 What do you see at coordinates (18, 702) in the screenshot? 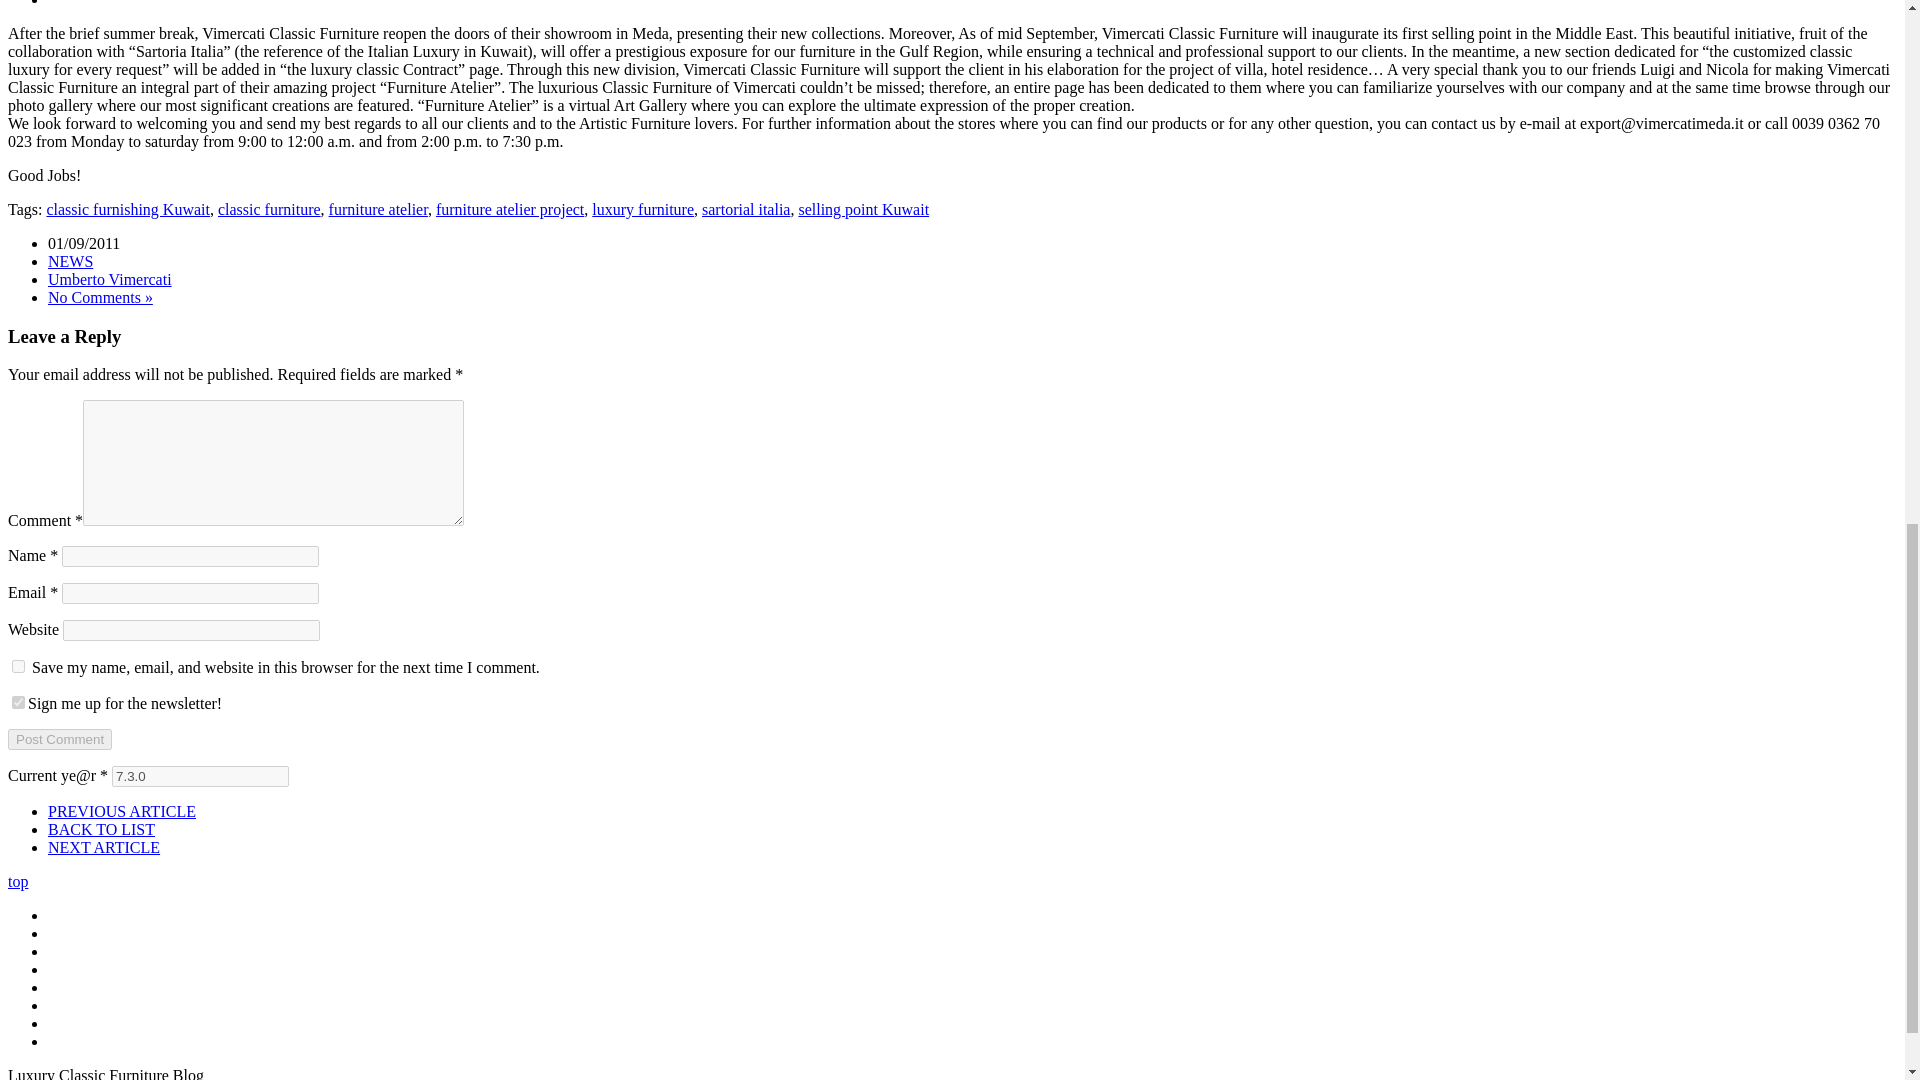
I see `1` at bounding box center [18, 702].